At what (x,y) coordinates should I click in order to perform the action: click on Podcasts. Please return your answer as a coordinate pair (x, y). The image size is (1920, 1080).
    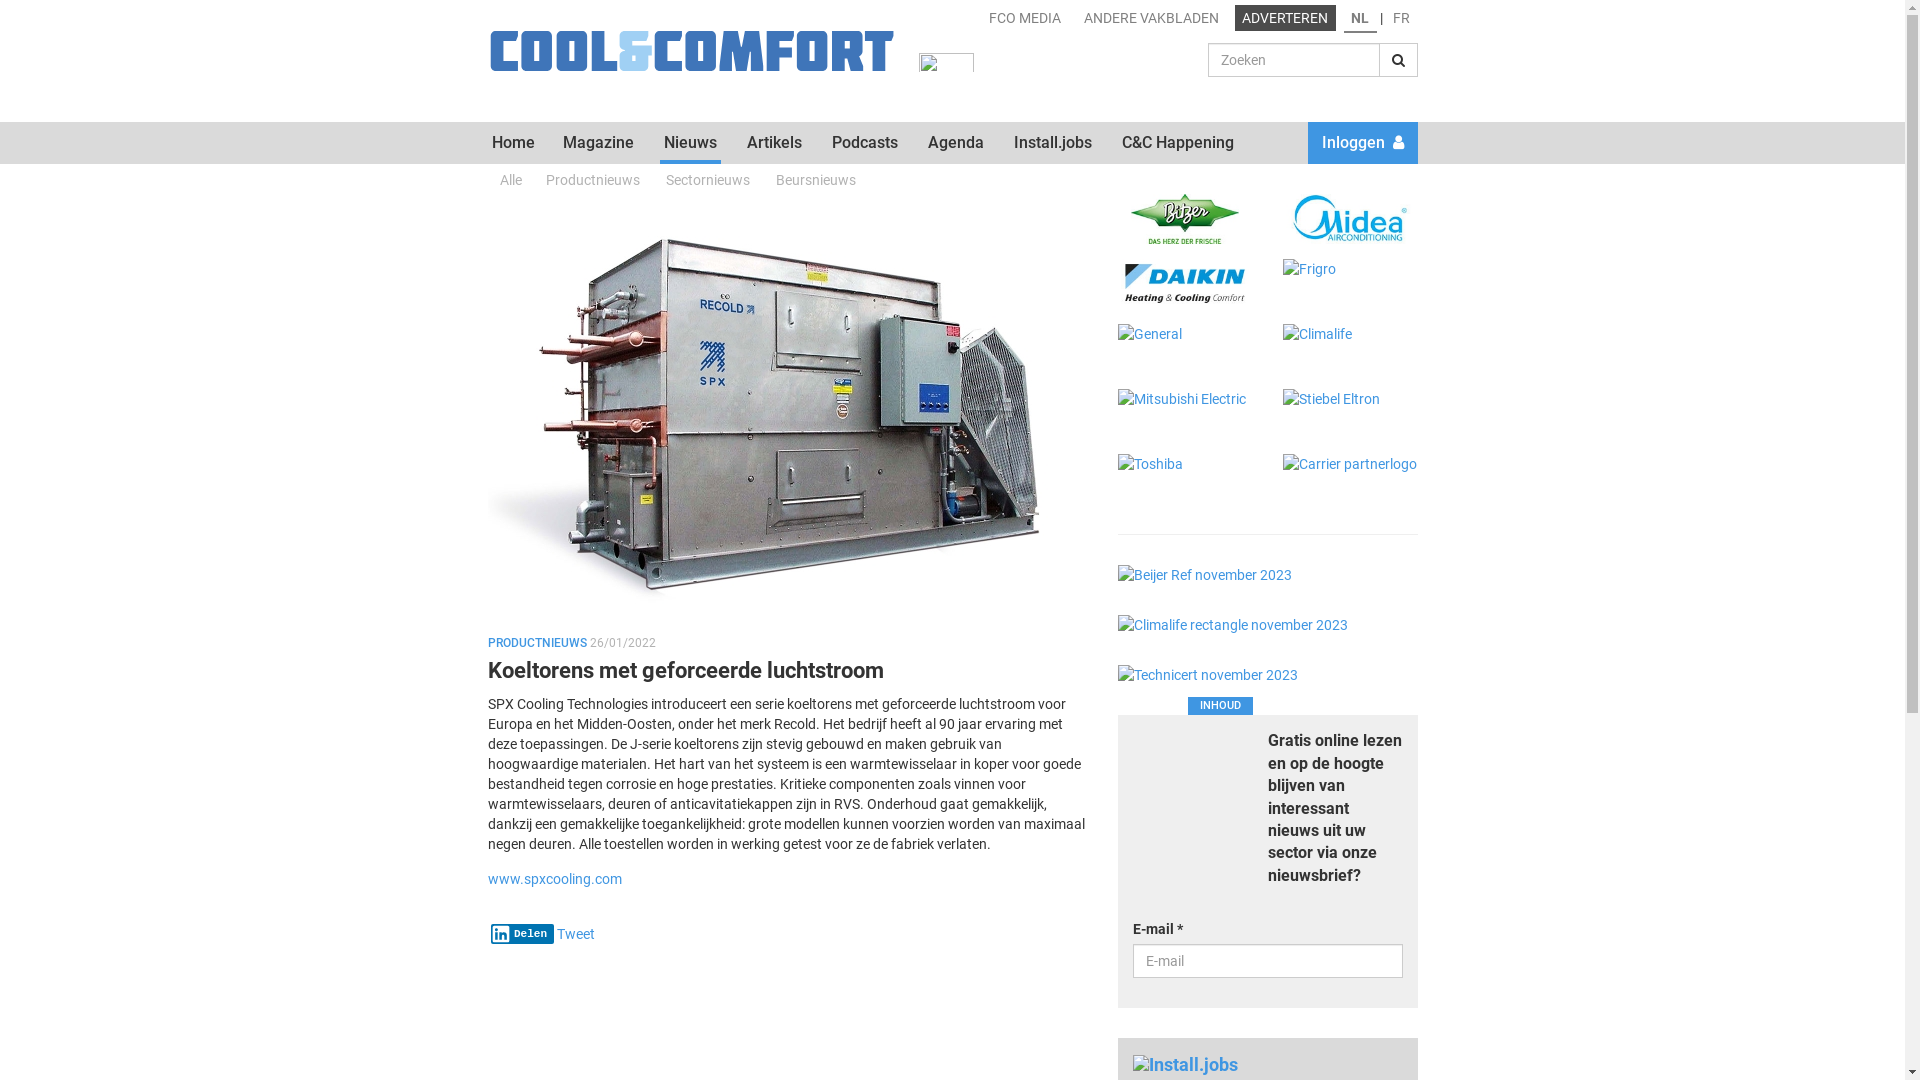
    Looking at the image, I should click on (865, 144).